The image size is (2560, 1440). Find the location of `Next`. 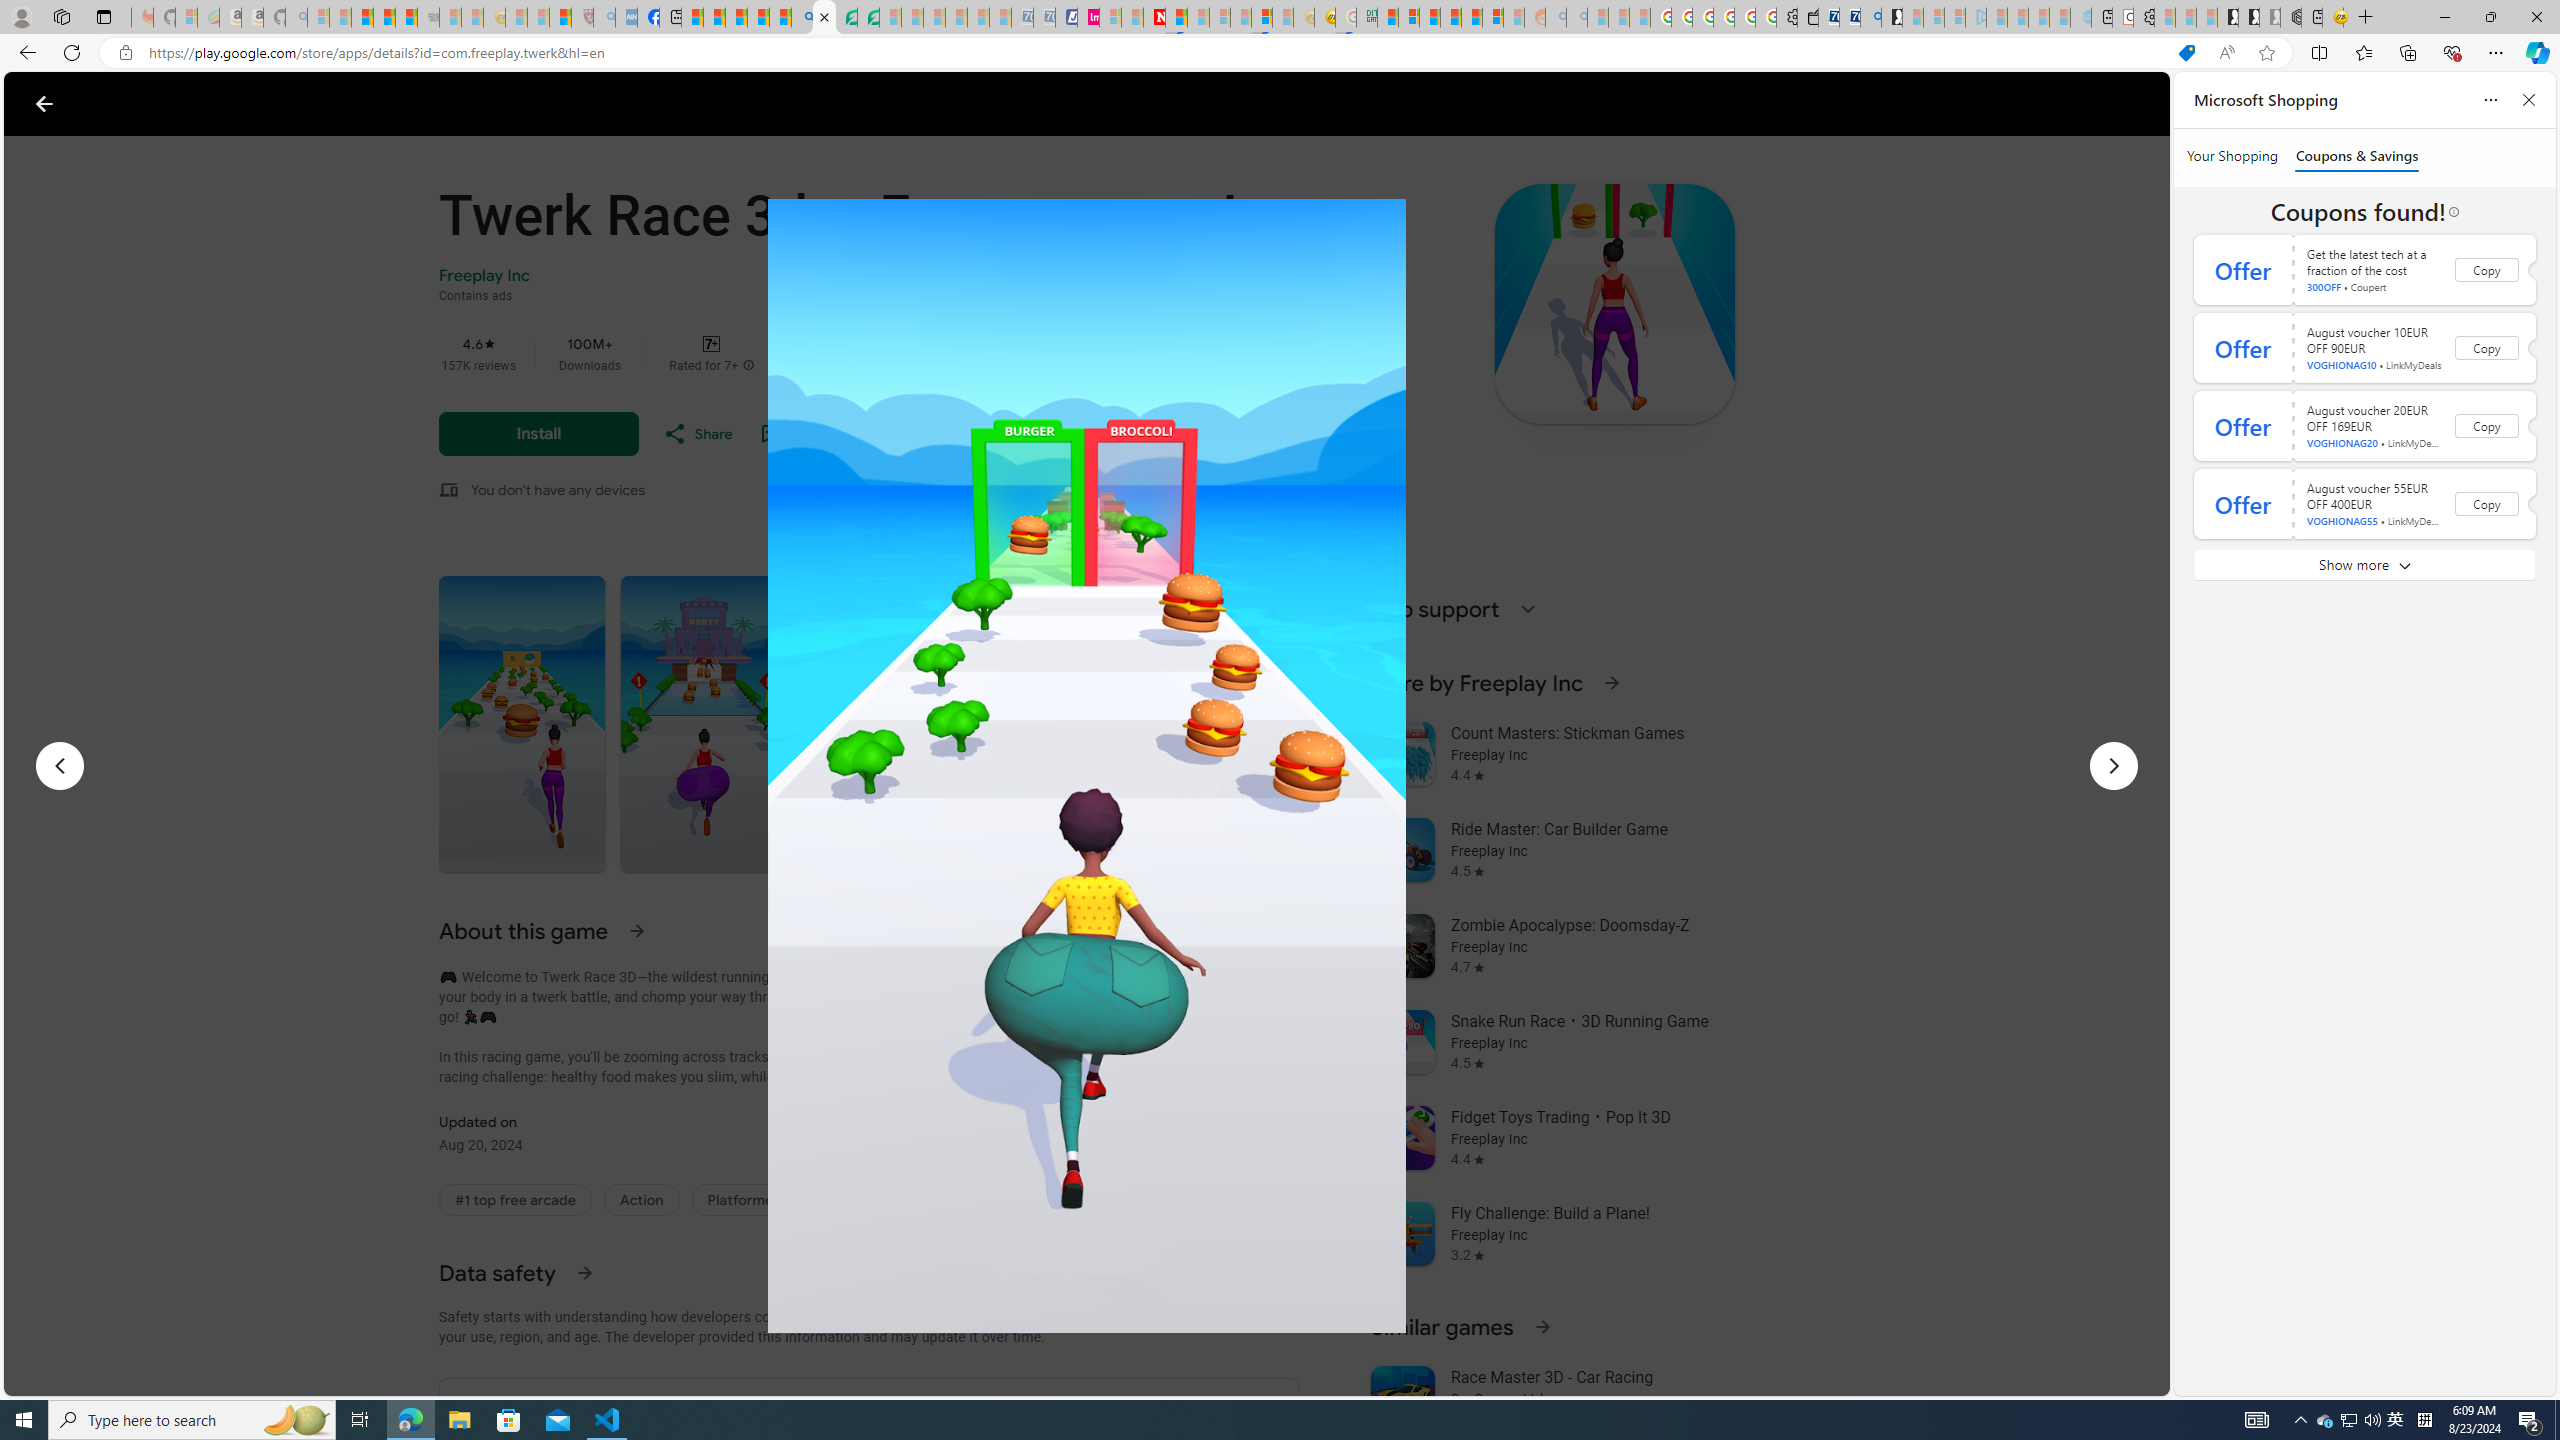

Next is located at coordinates (2112, 766).